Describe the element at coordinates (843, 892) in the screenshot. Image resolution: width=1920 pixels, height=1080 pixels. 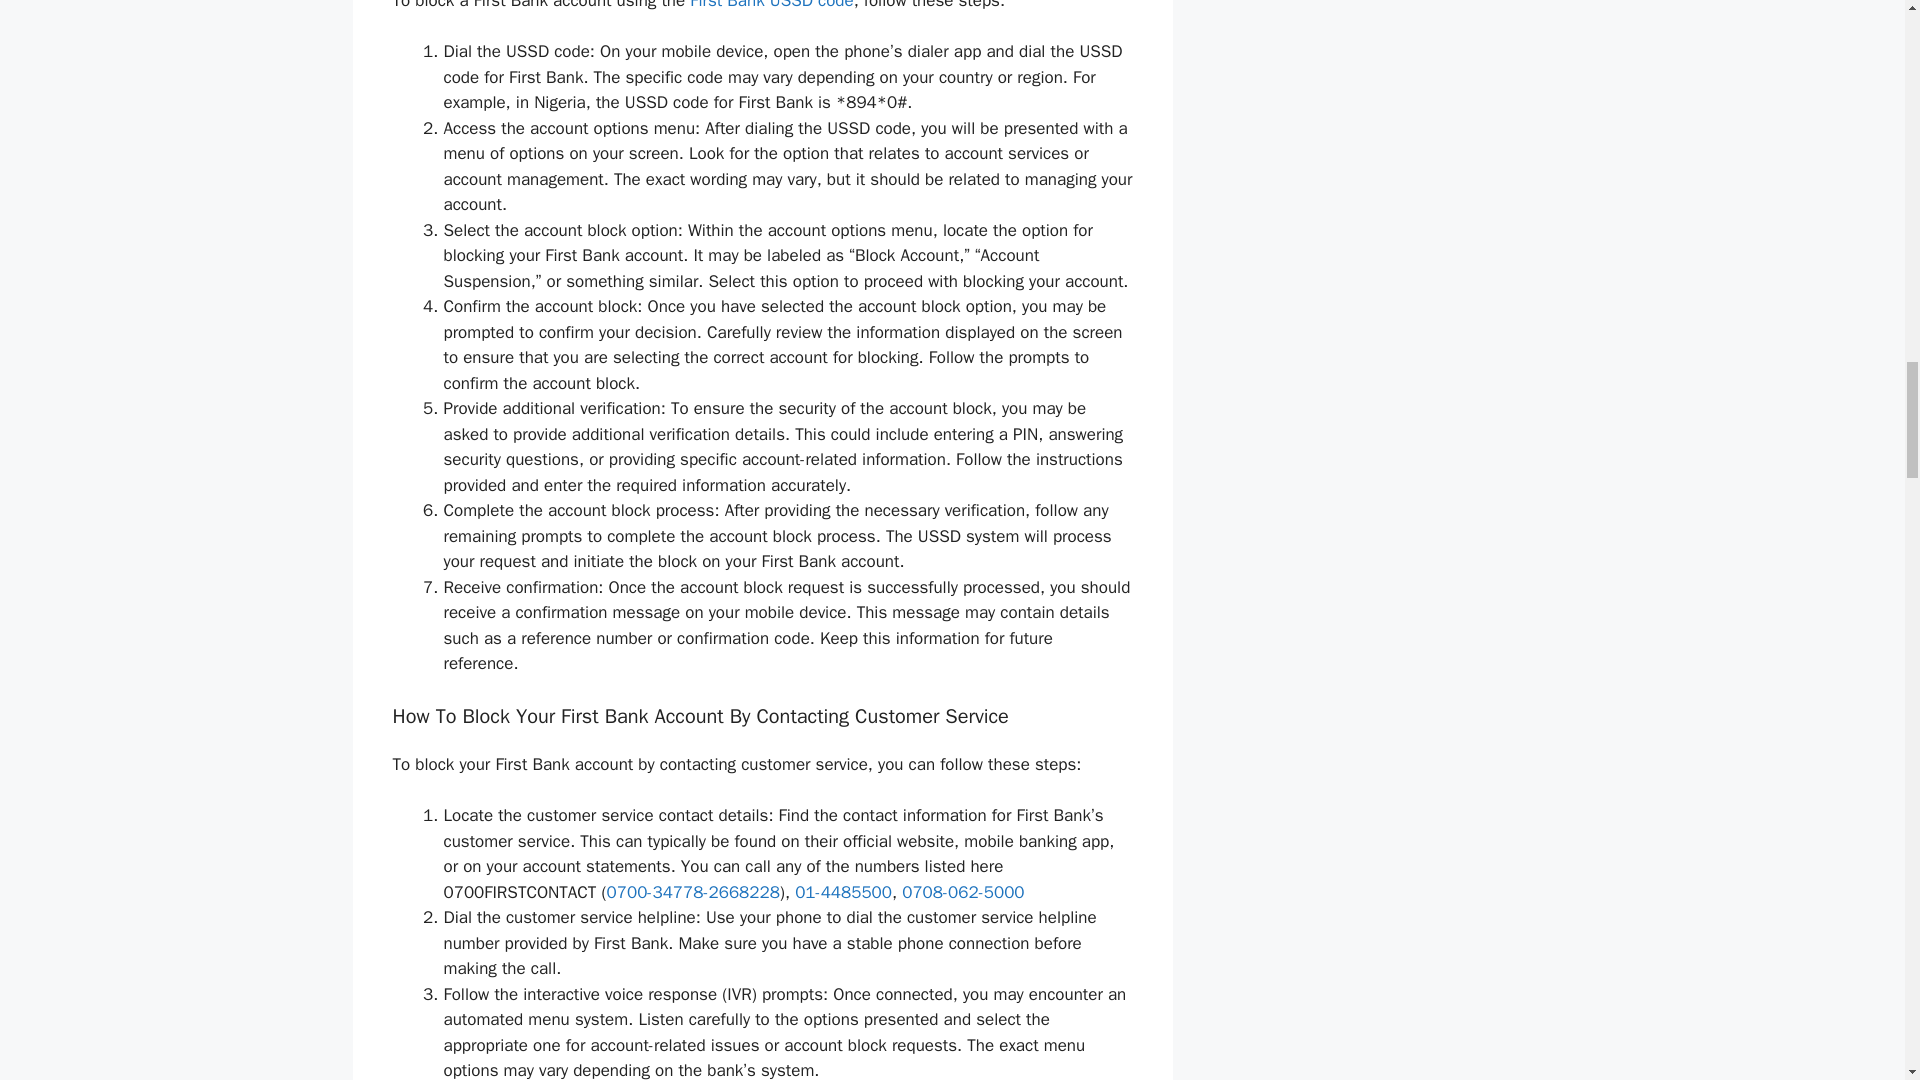
I see `01-4485500` at that location.